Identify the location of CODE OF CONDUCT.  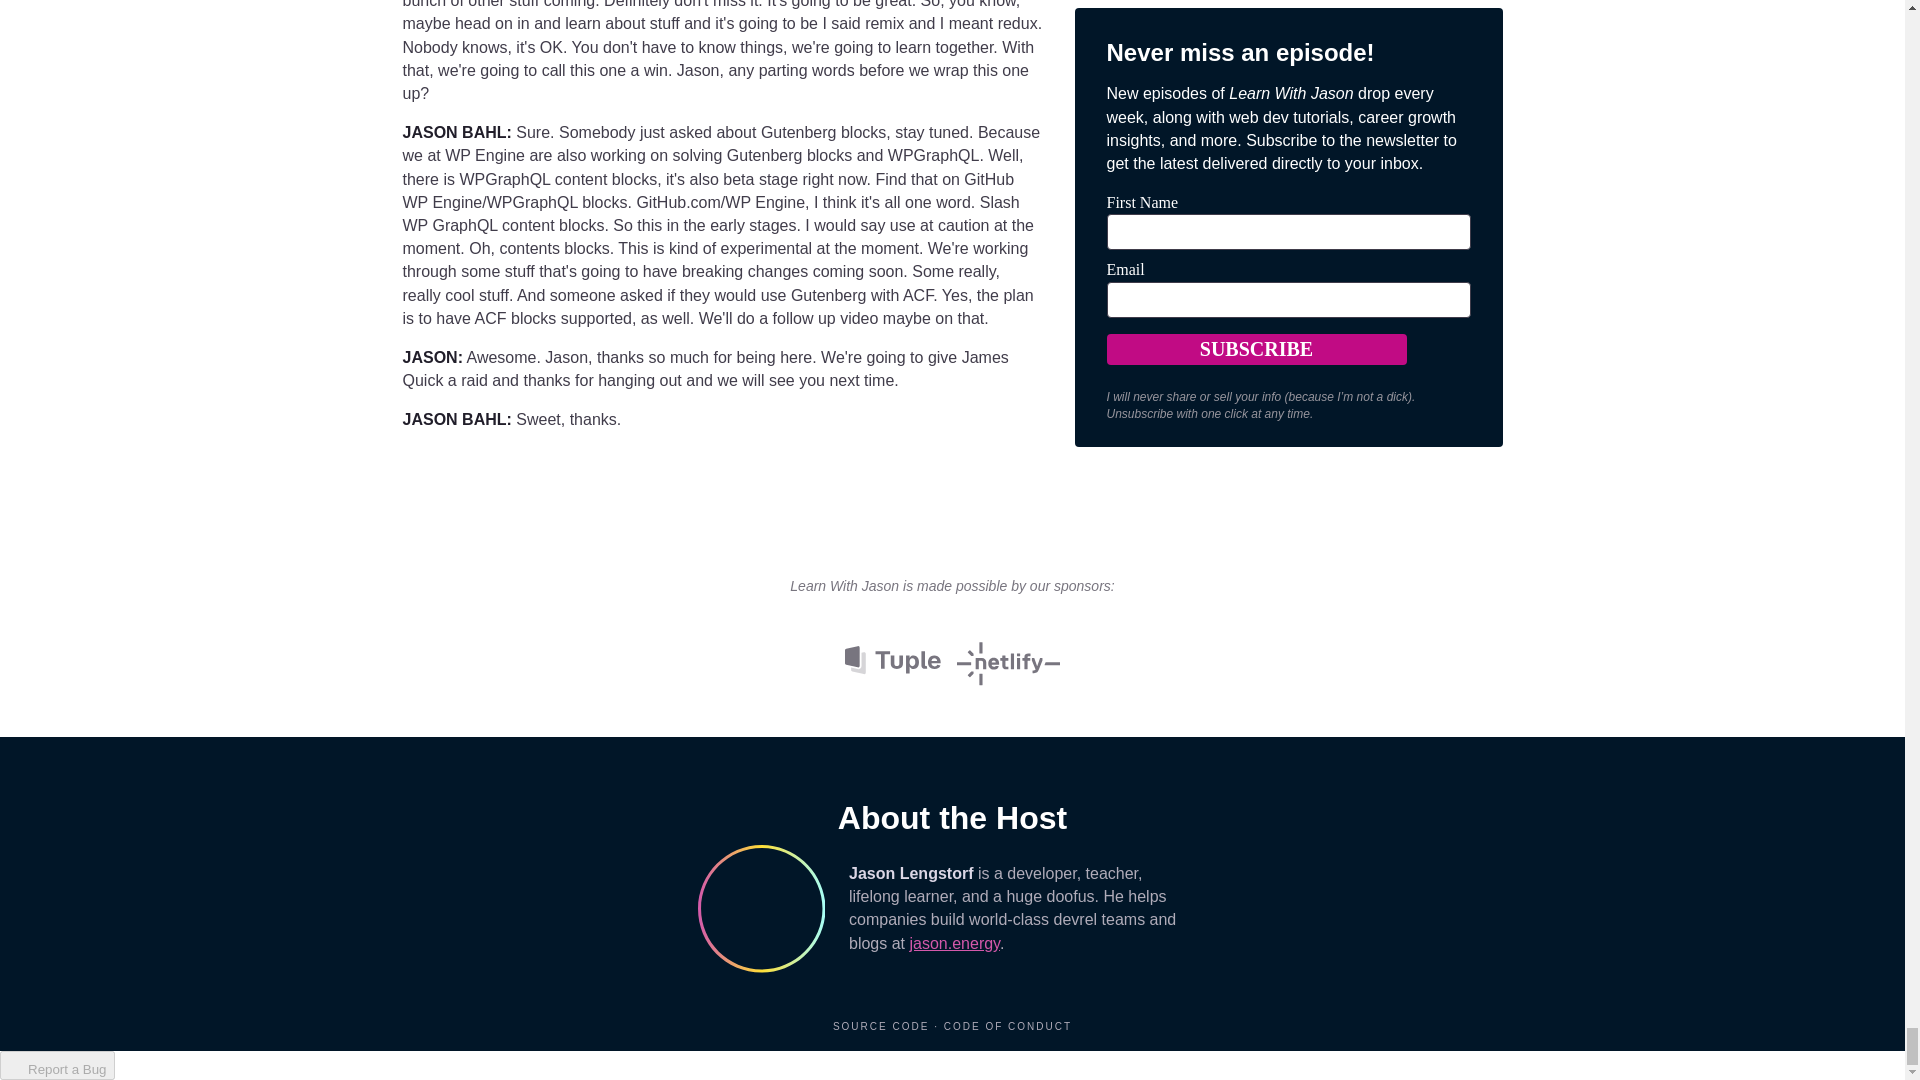
(1008, 1026).